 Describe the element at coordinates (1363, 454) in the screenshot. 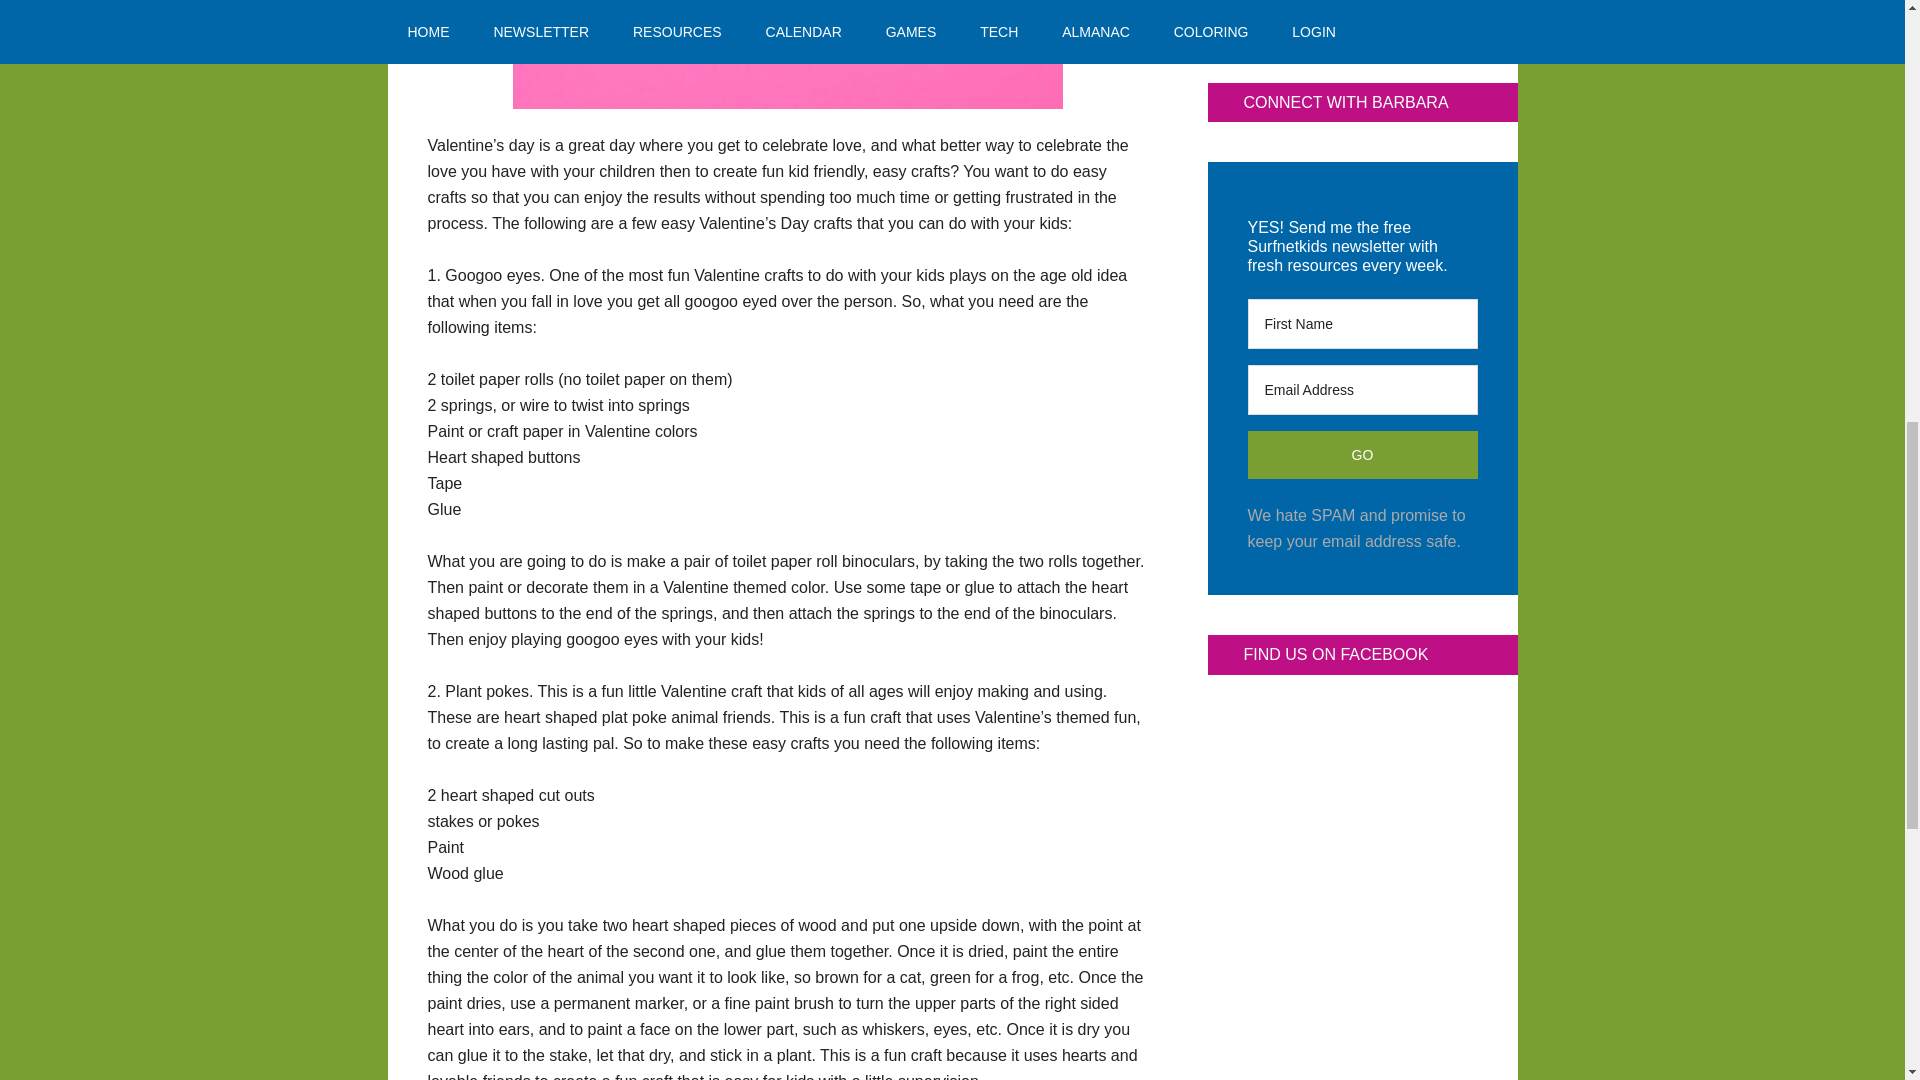

I see `Go` at that location.